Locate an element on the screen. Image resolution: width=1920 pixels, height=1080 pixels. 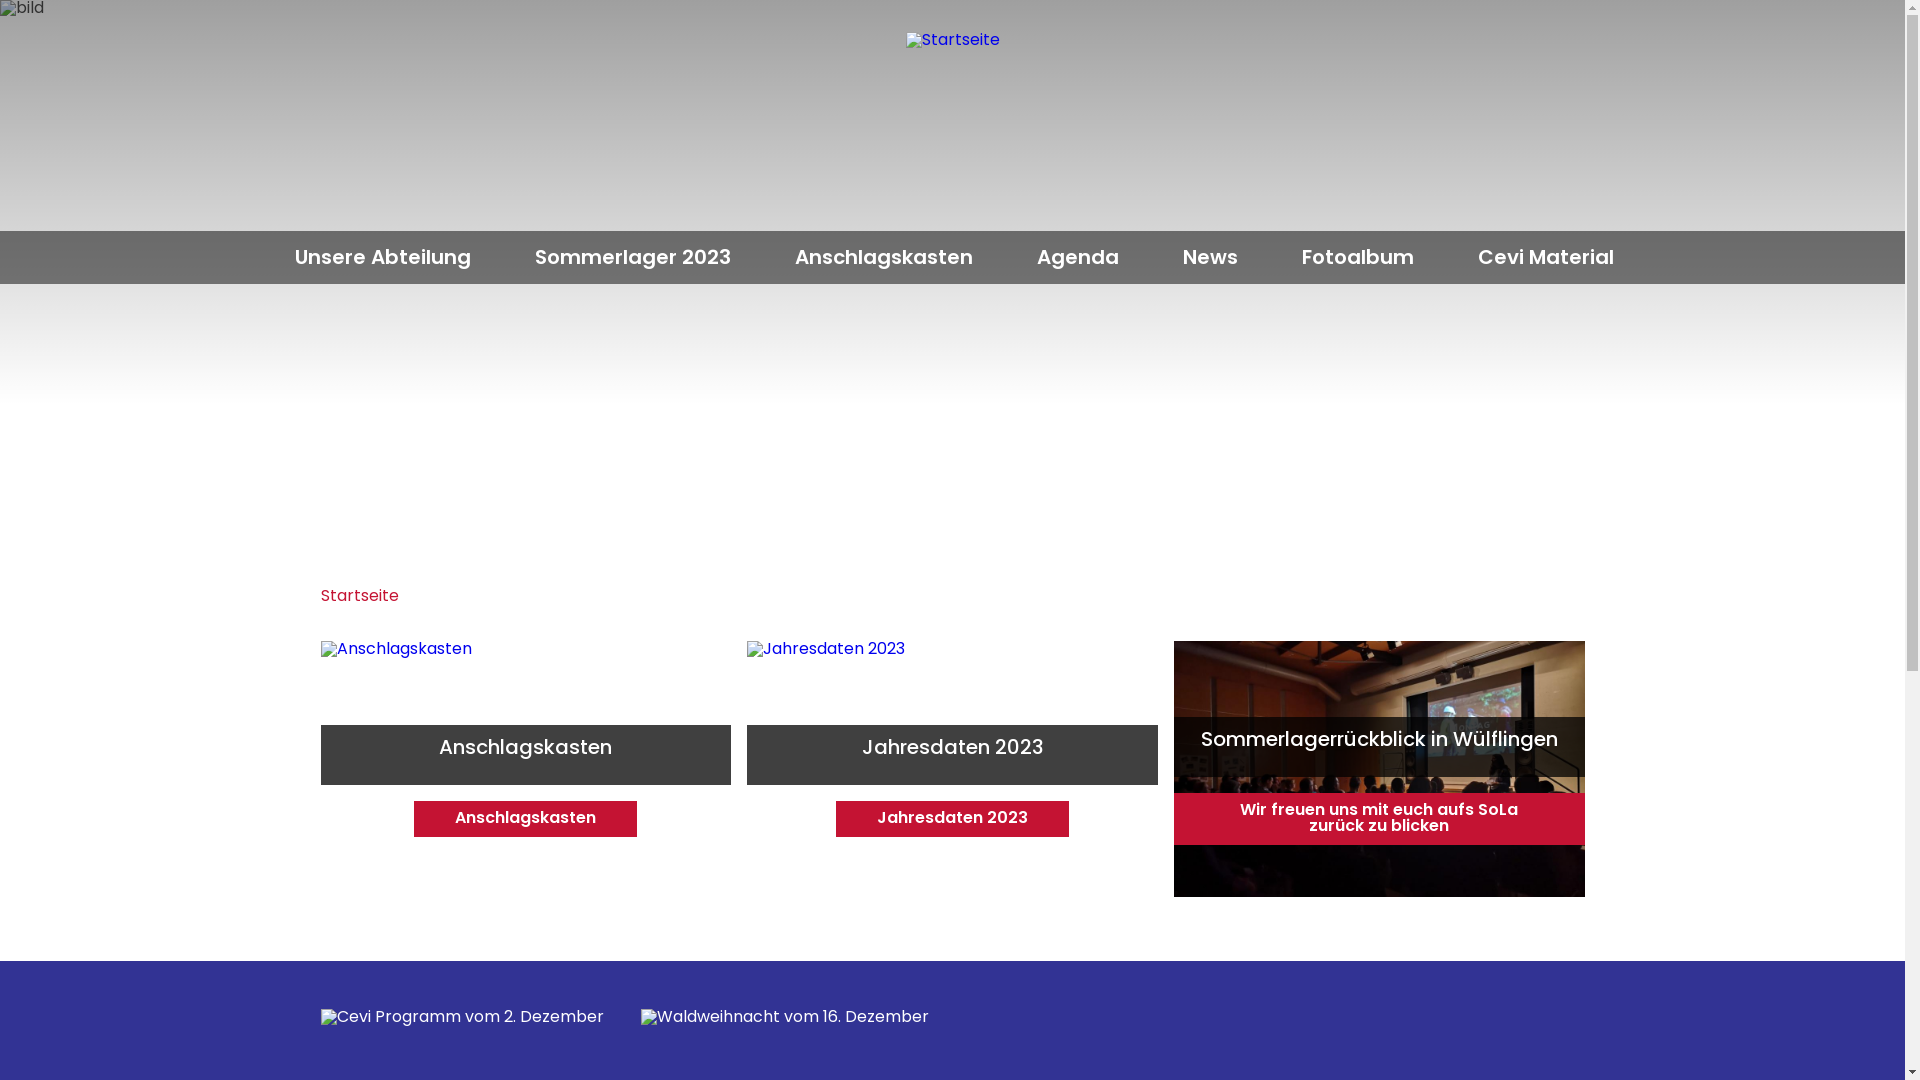
Anschlagskasten is located at coordinates (526, 769).